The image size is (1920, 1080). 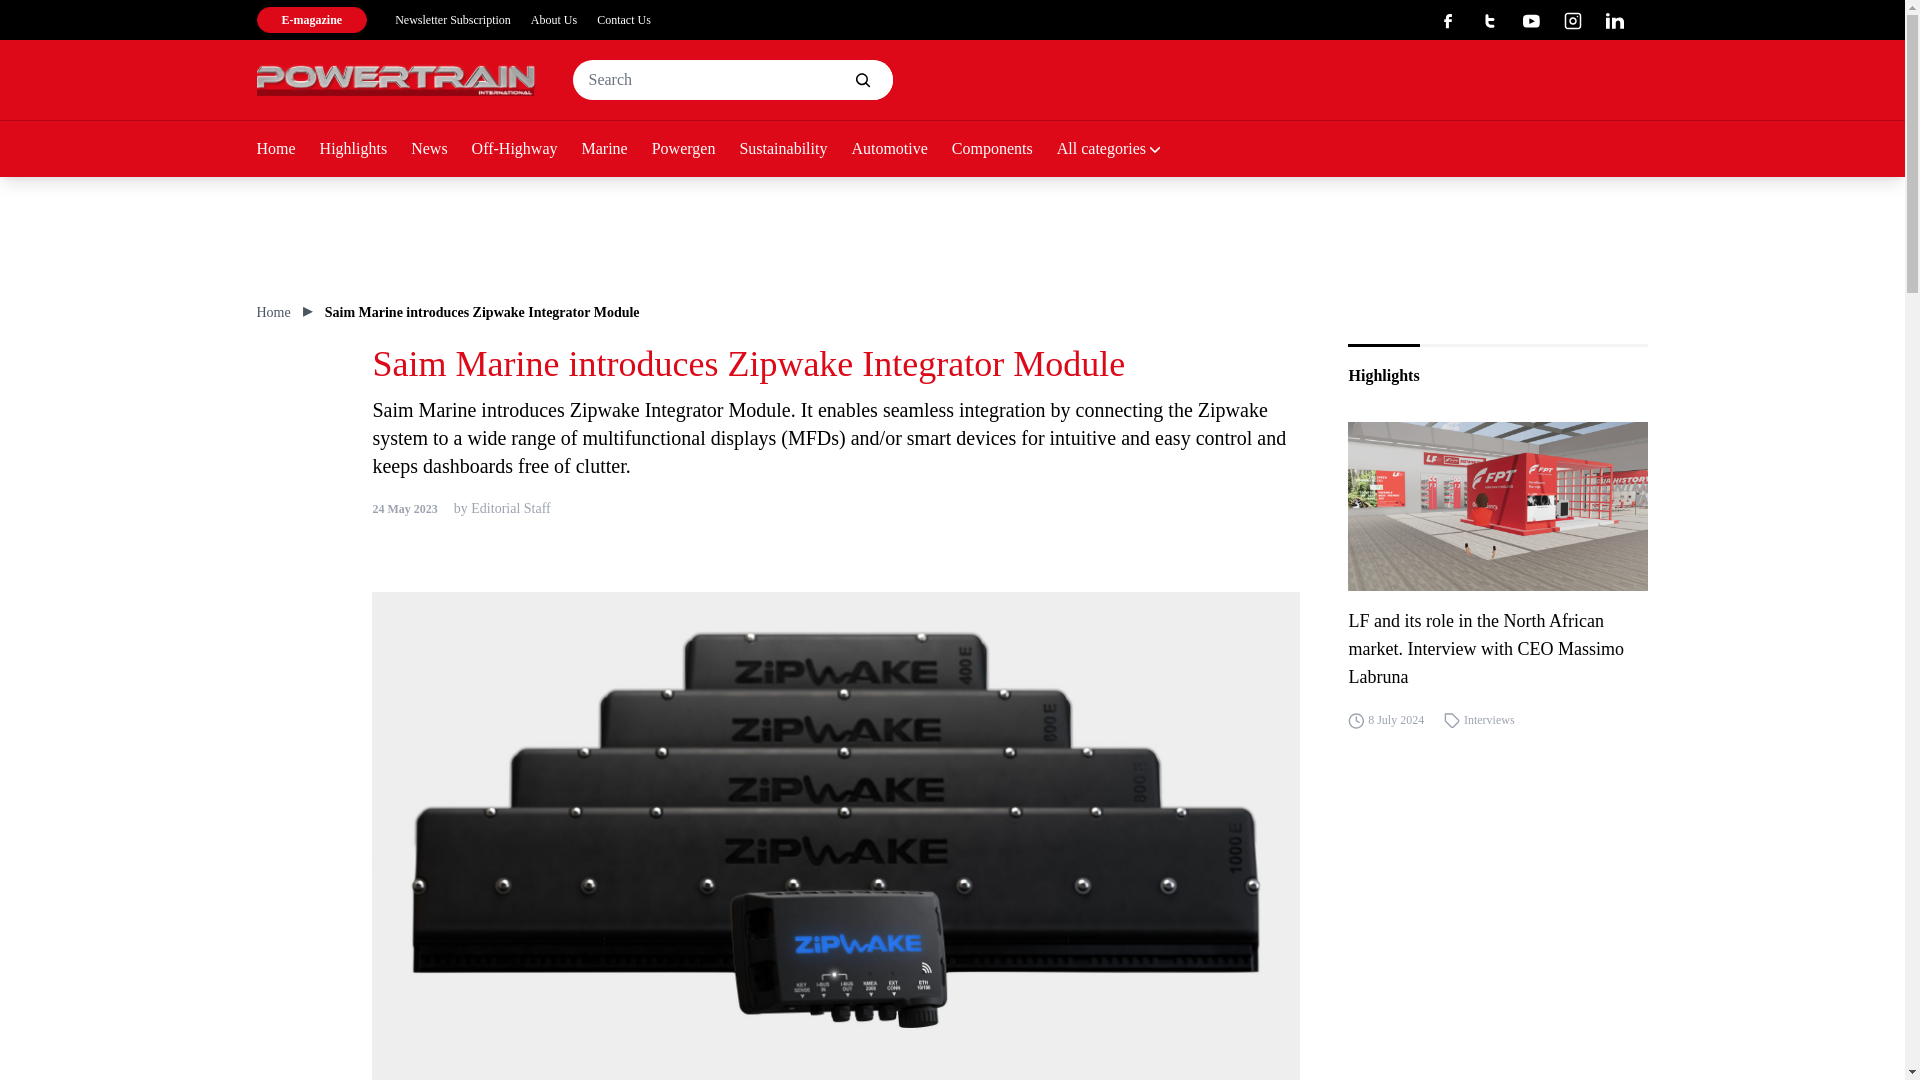 I want to click on Marine, so click(x=616, y=150).